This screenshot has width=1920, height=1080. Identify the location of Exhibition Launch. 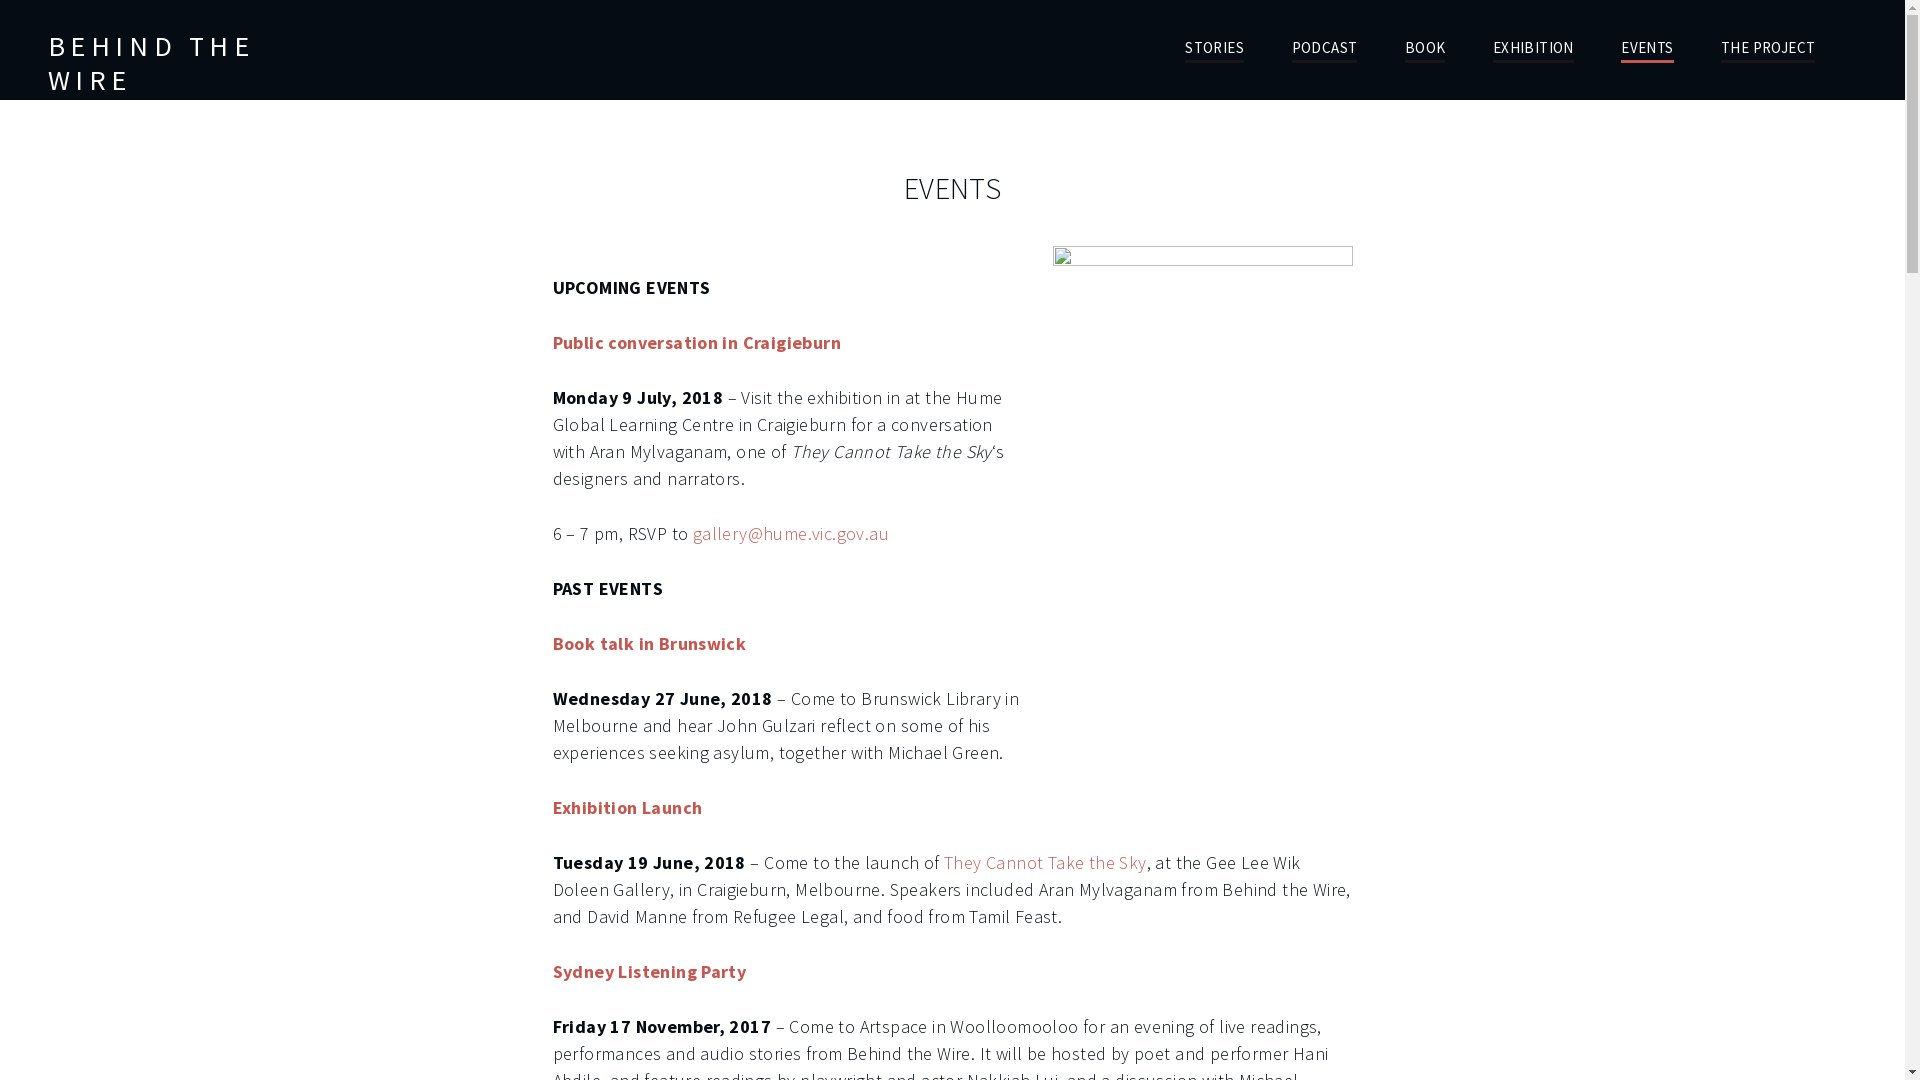
(627, 808).